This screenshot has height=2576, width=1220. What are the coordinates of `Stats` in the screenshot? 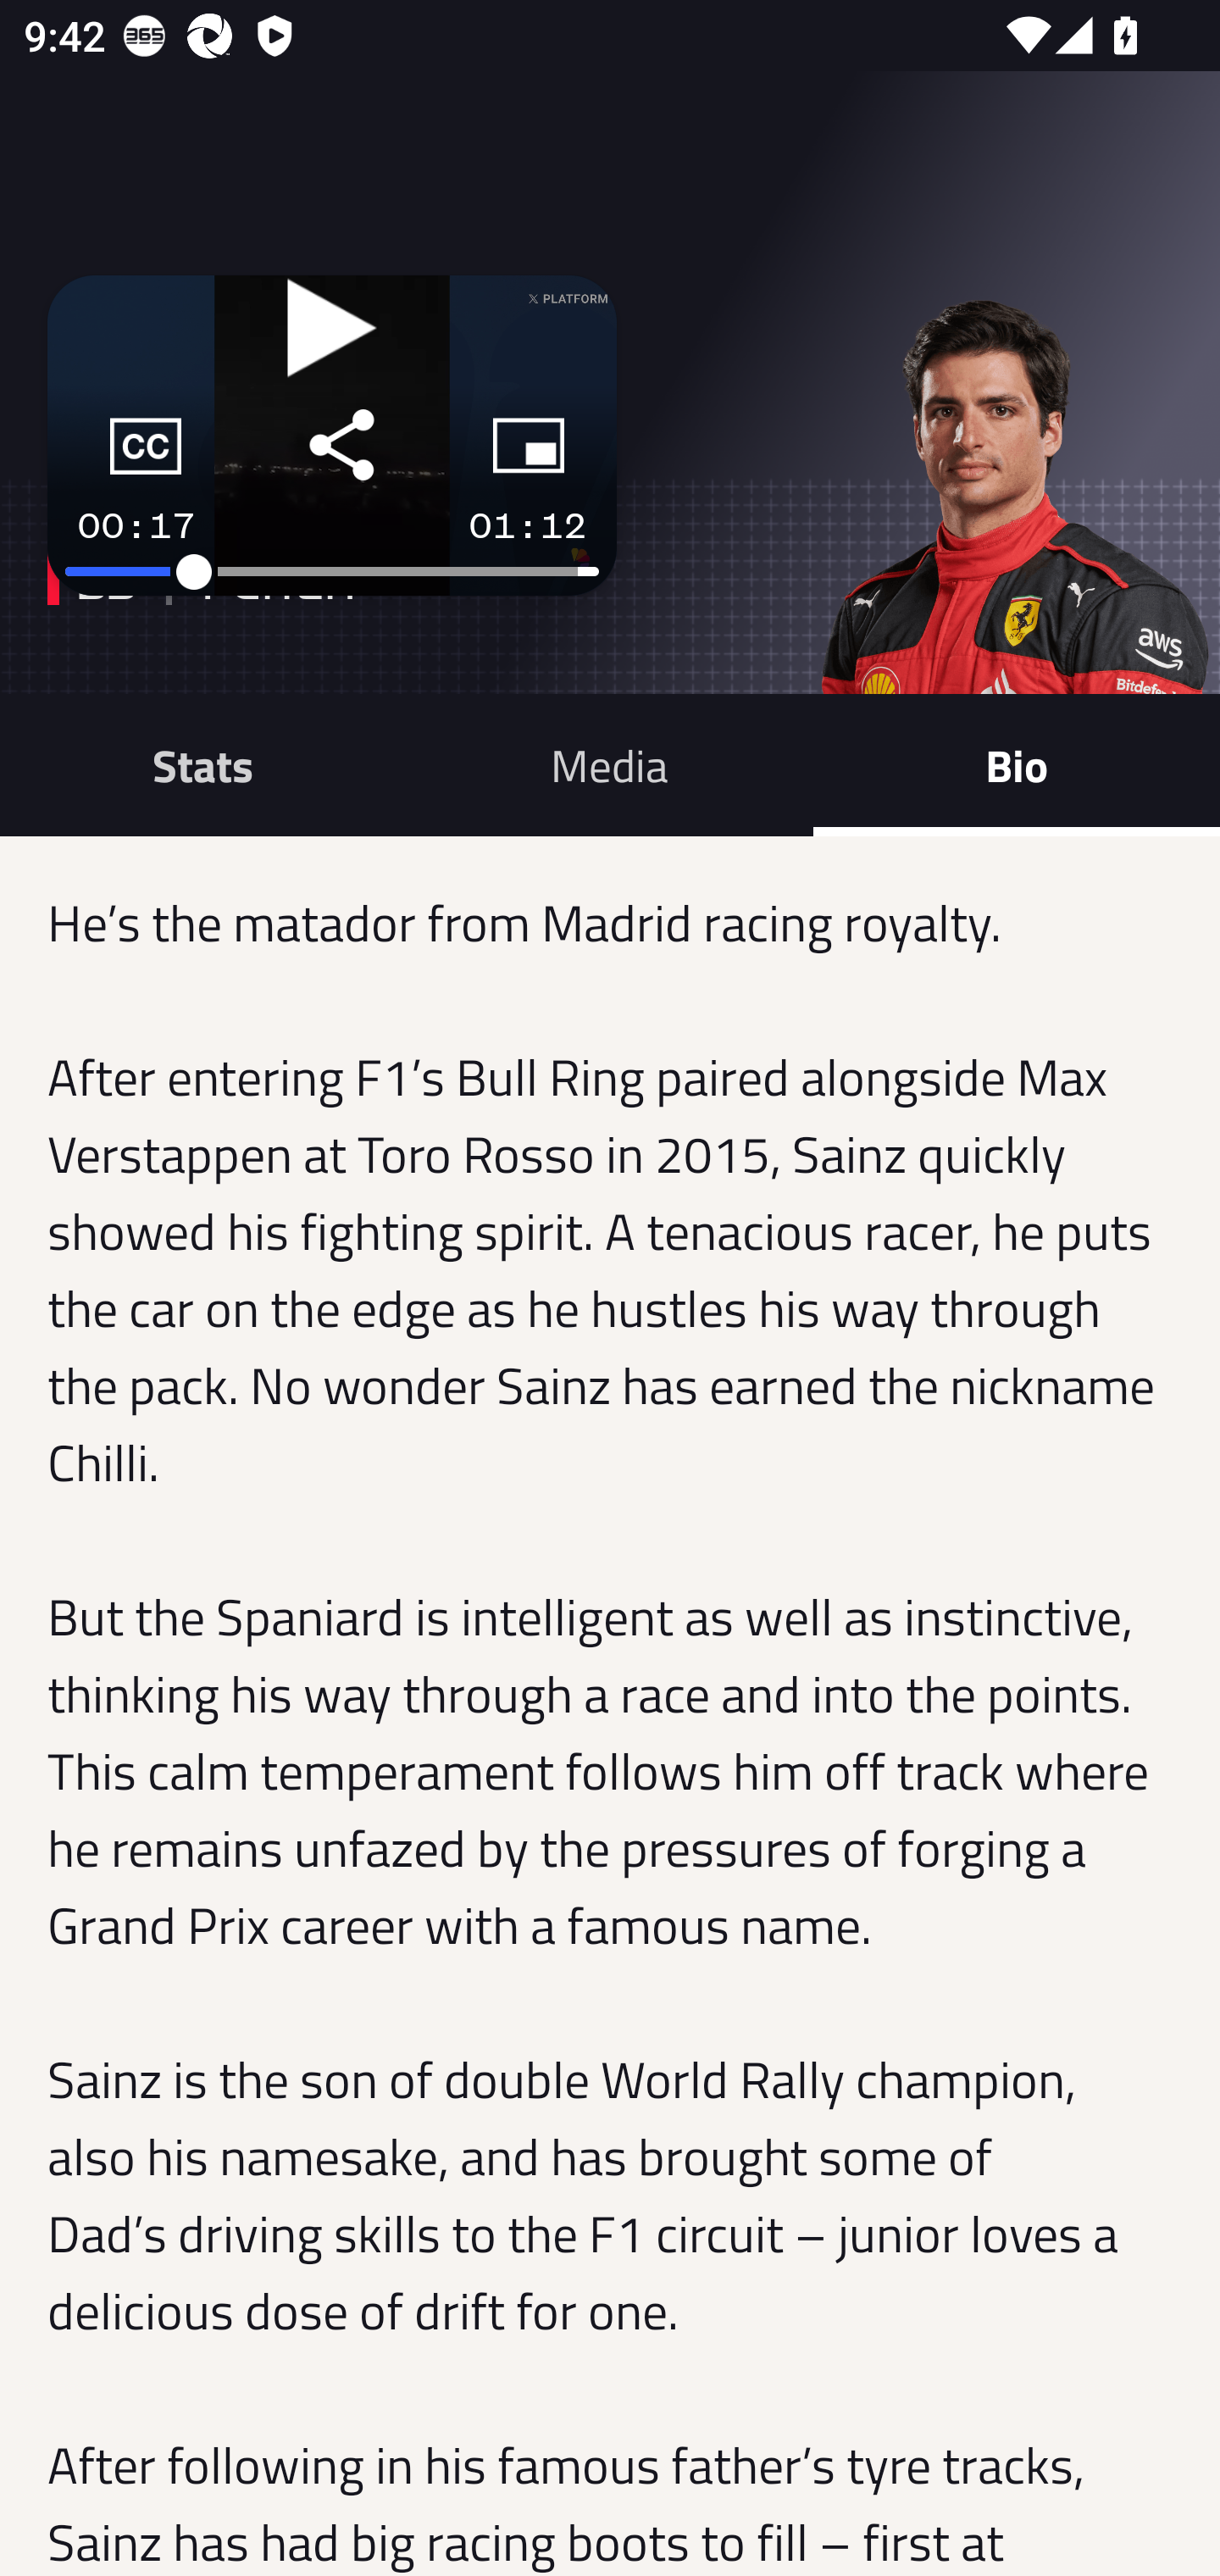 It's located at (203, 764).